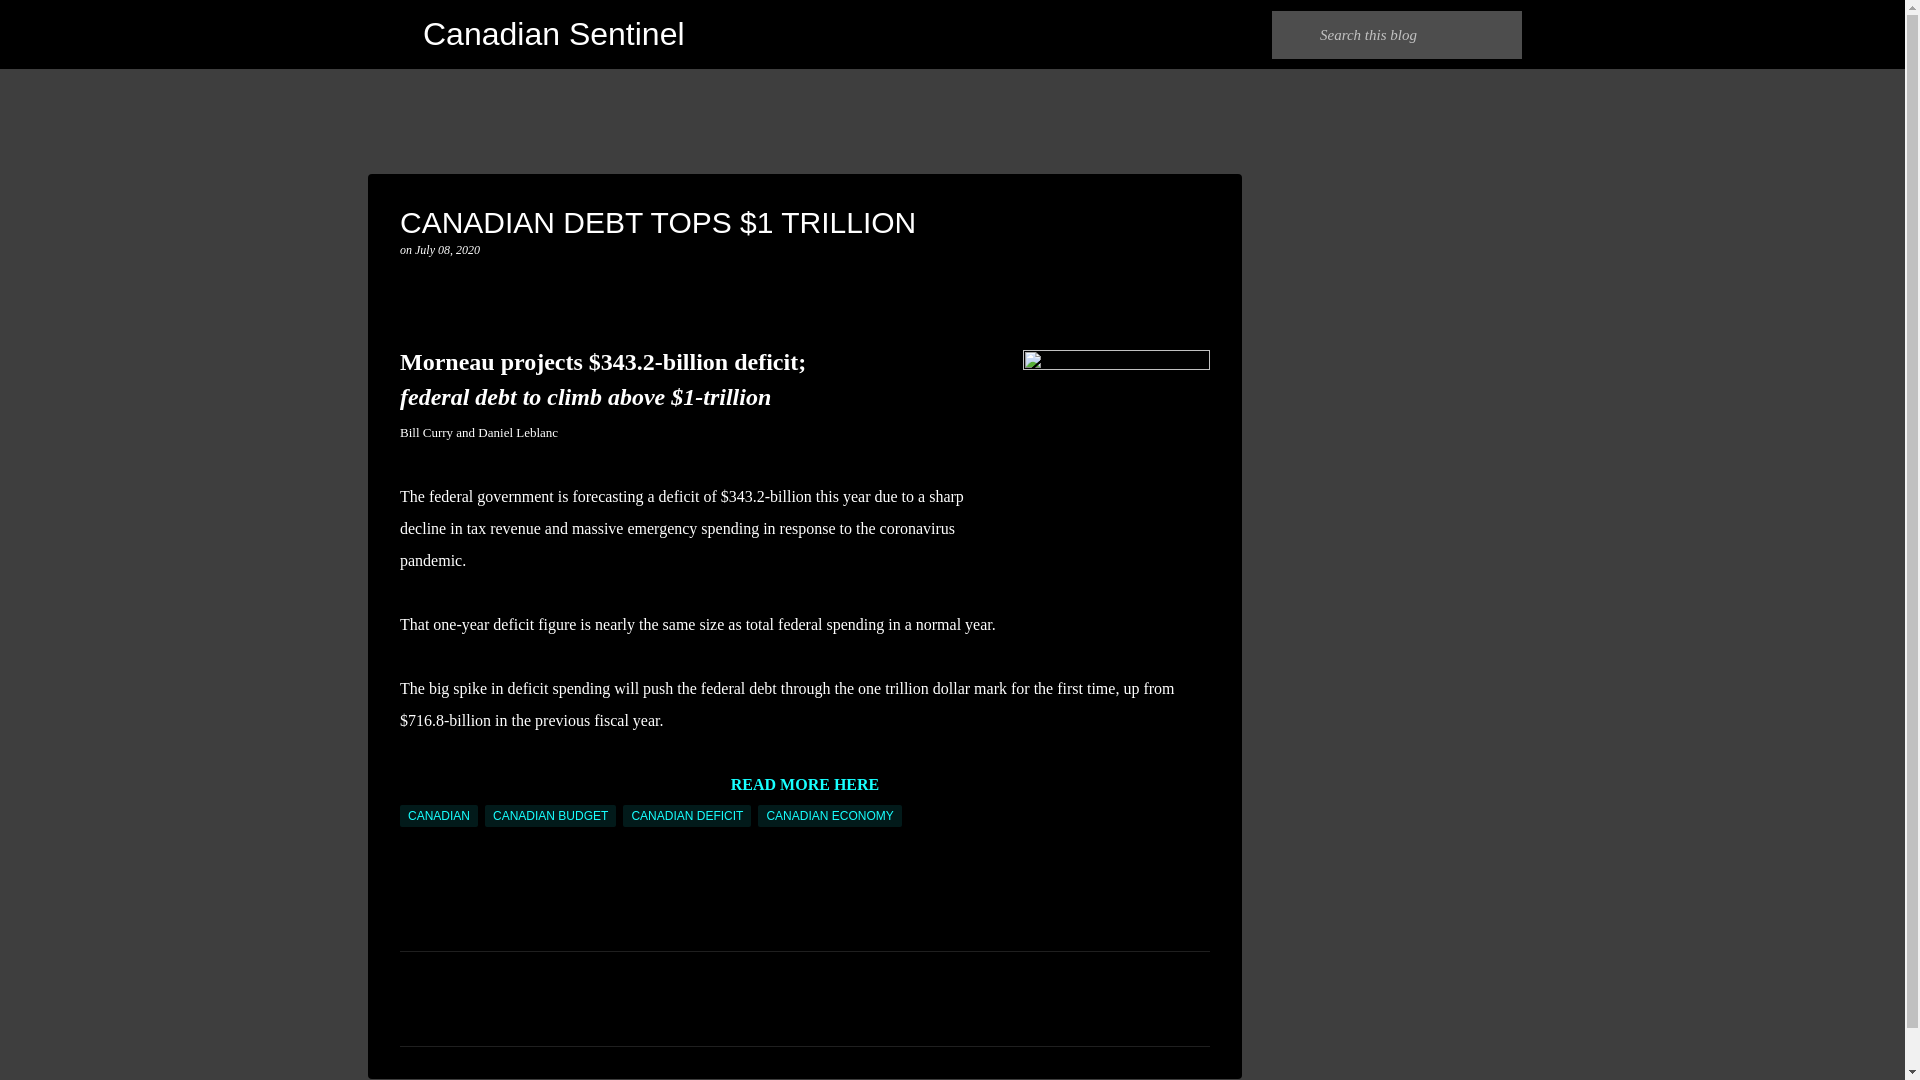 The height and width of the screenshot is (1080, 1920). Describe the element at coordinates (686, 816) in the screenshot. I see `CANADIAN DEFICIT` at that location.